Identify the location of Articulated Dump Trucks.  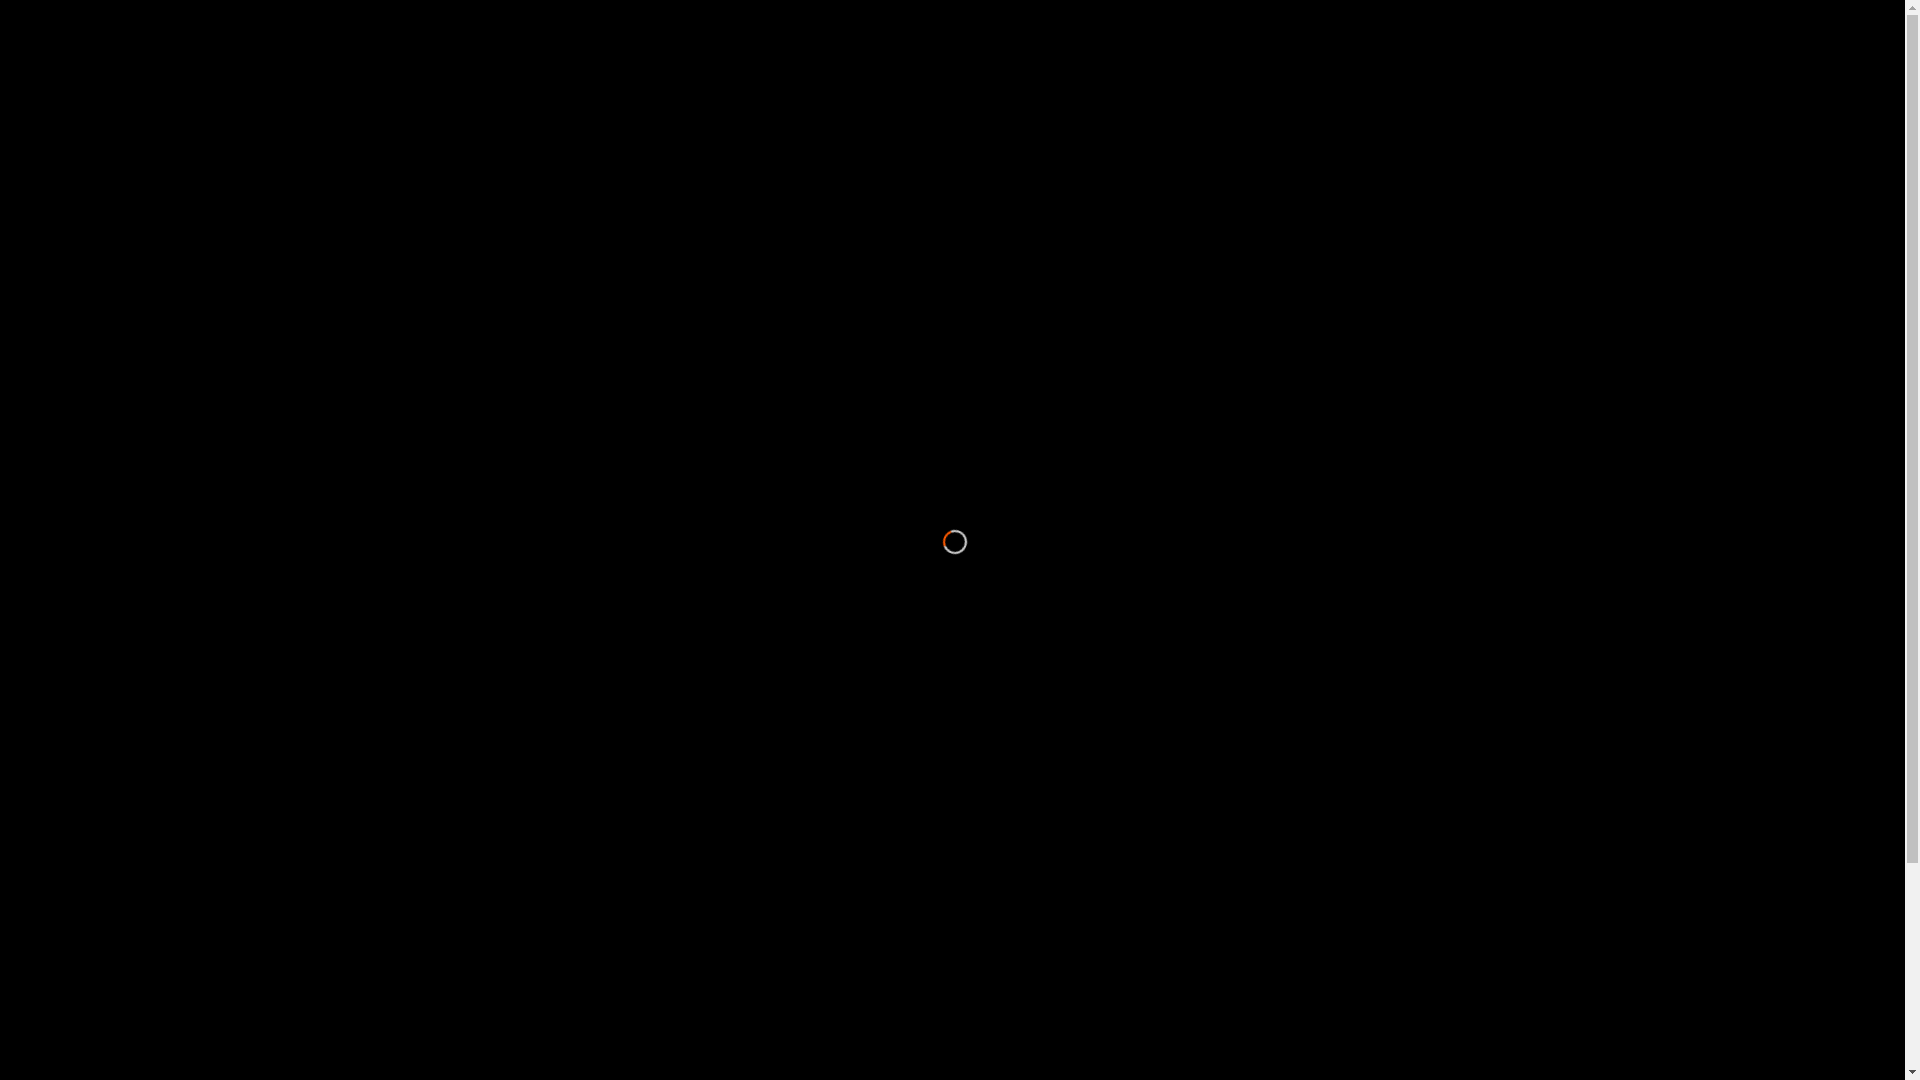
(479, 752).